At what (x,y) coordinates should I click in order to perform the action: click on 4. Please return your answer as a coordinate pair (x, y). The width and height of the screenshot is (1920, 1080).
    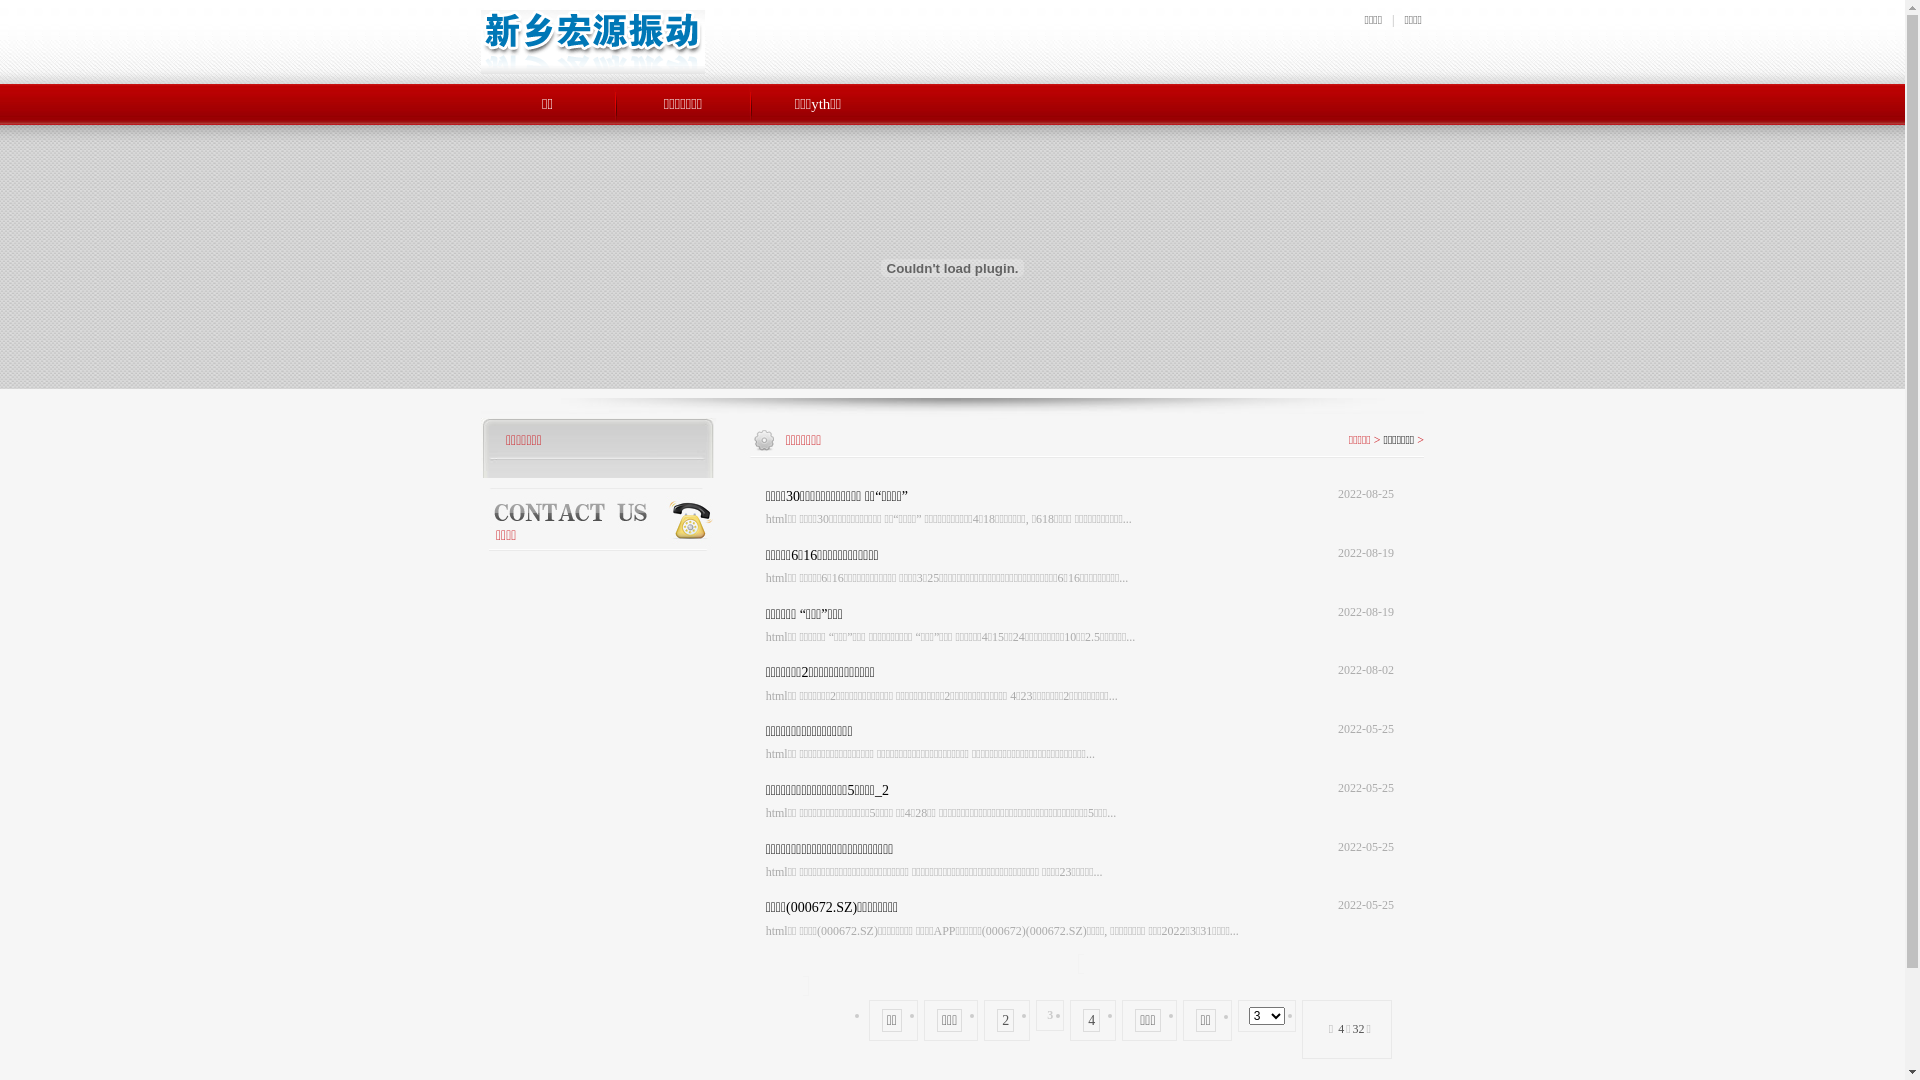
    Looking at the image, I should click on (1092, 1020).